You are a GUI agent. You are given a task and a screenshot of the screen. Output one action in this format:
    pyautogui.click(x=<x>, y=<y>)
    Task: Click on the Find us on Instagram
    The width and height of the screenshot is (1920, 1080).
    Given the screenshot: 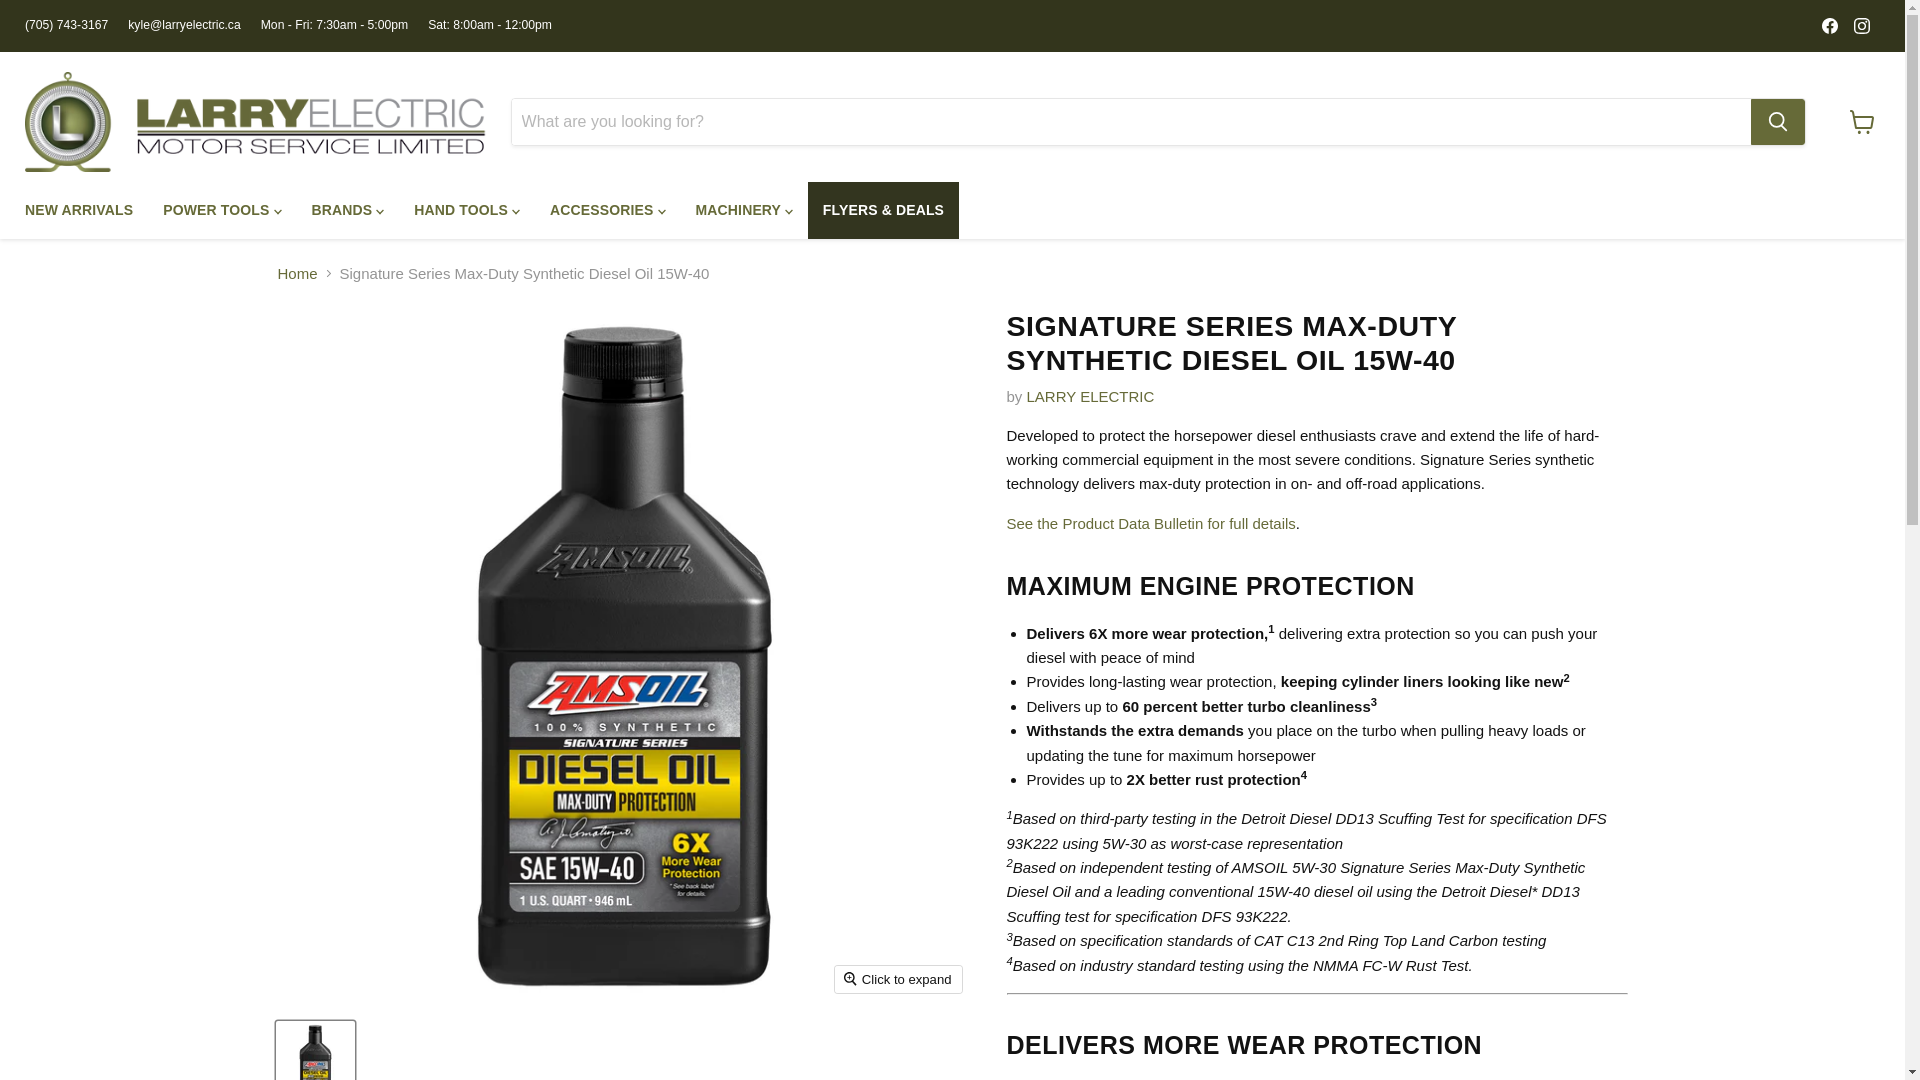 What is the action you would take?
    pyautogui.click(x=1861, y=25)
    